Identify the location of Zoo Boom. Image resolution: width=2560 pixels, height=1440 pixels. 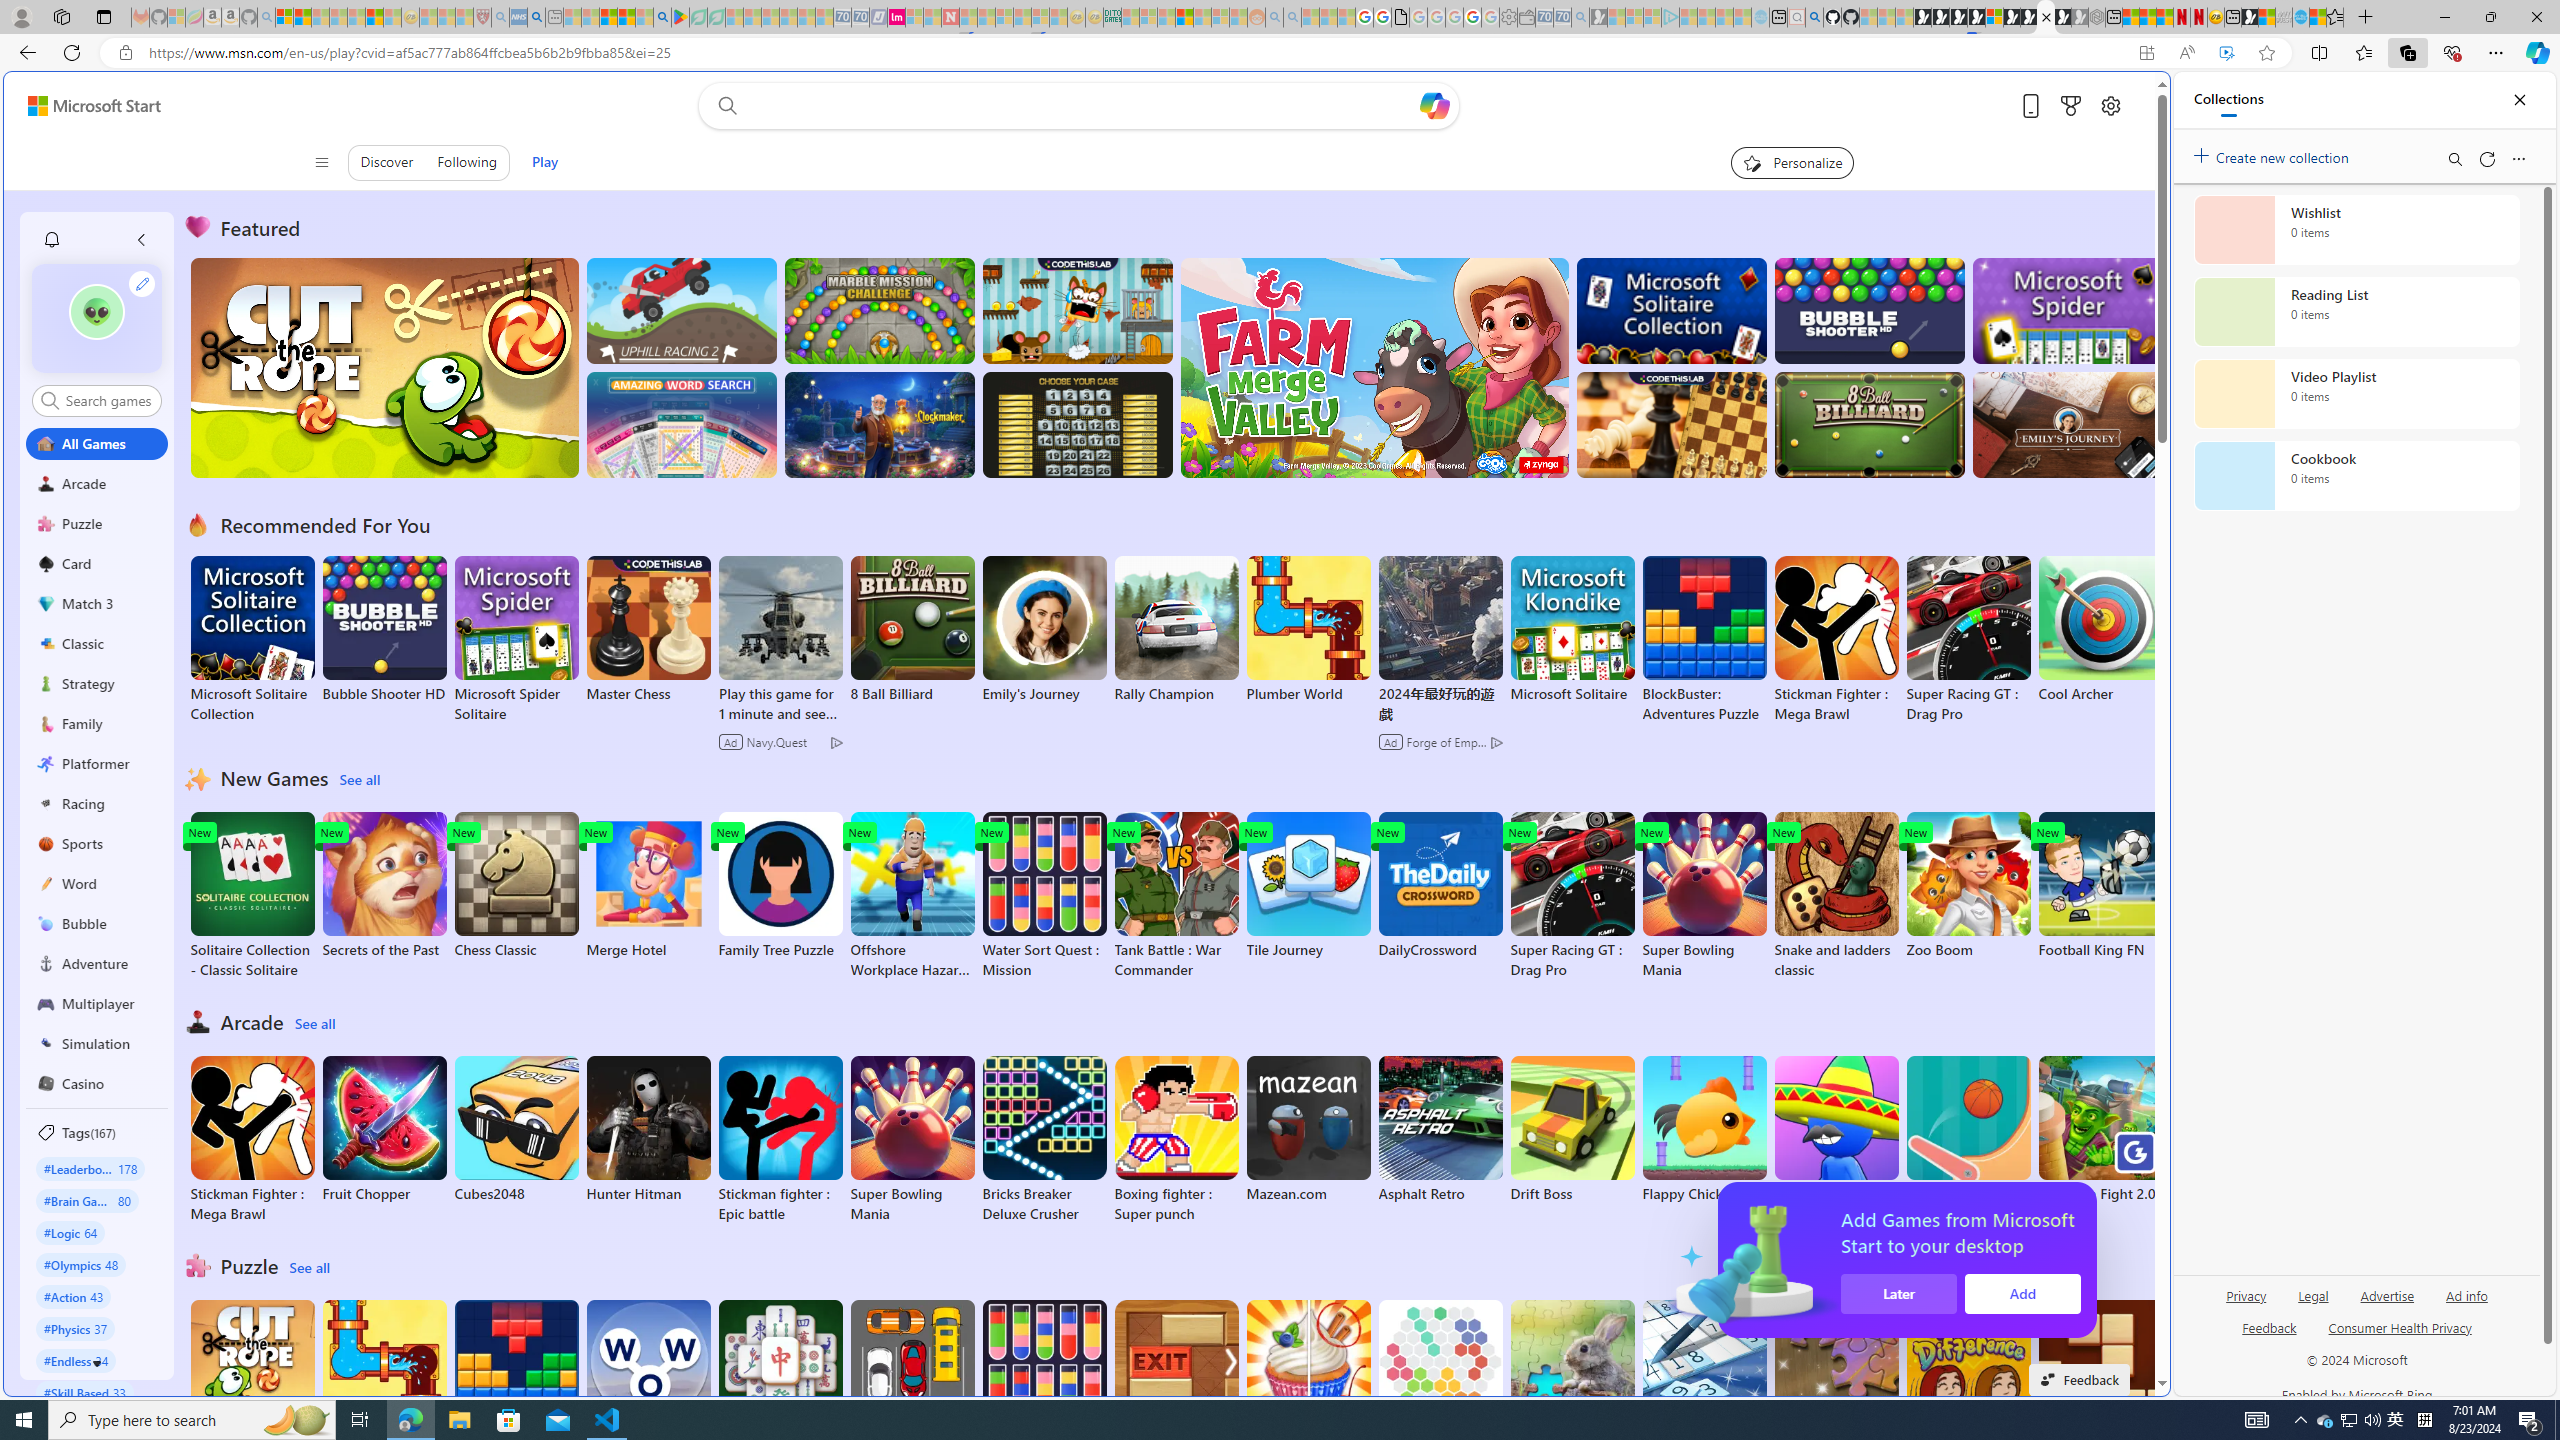
(1968, 886).